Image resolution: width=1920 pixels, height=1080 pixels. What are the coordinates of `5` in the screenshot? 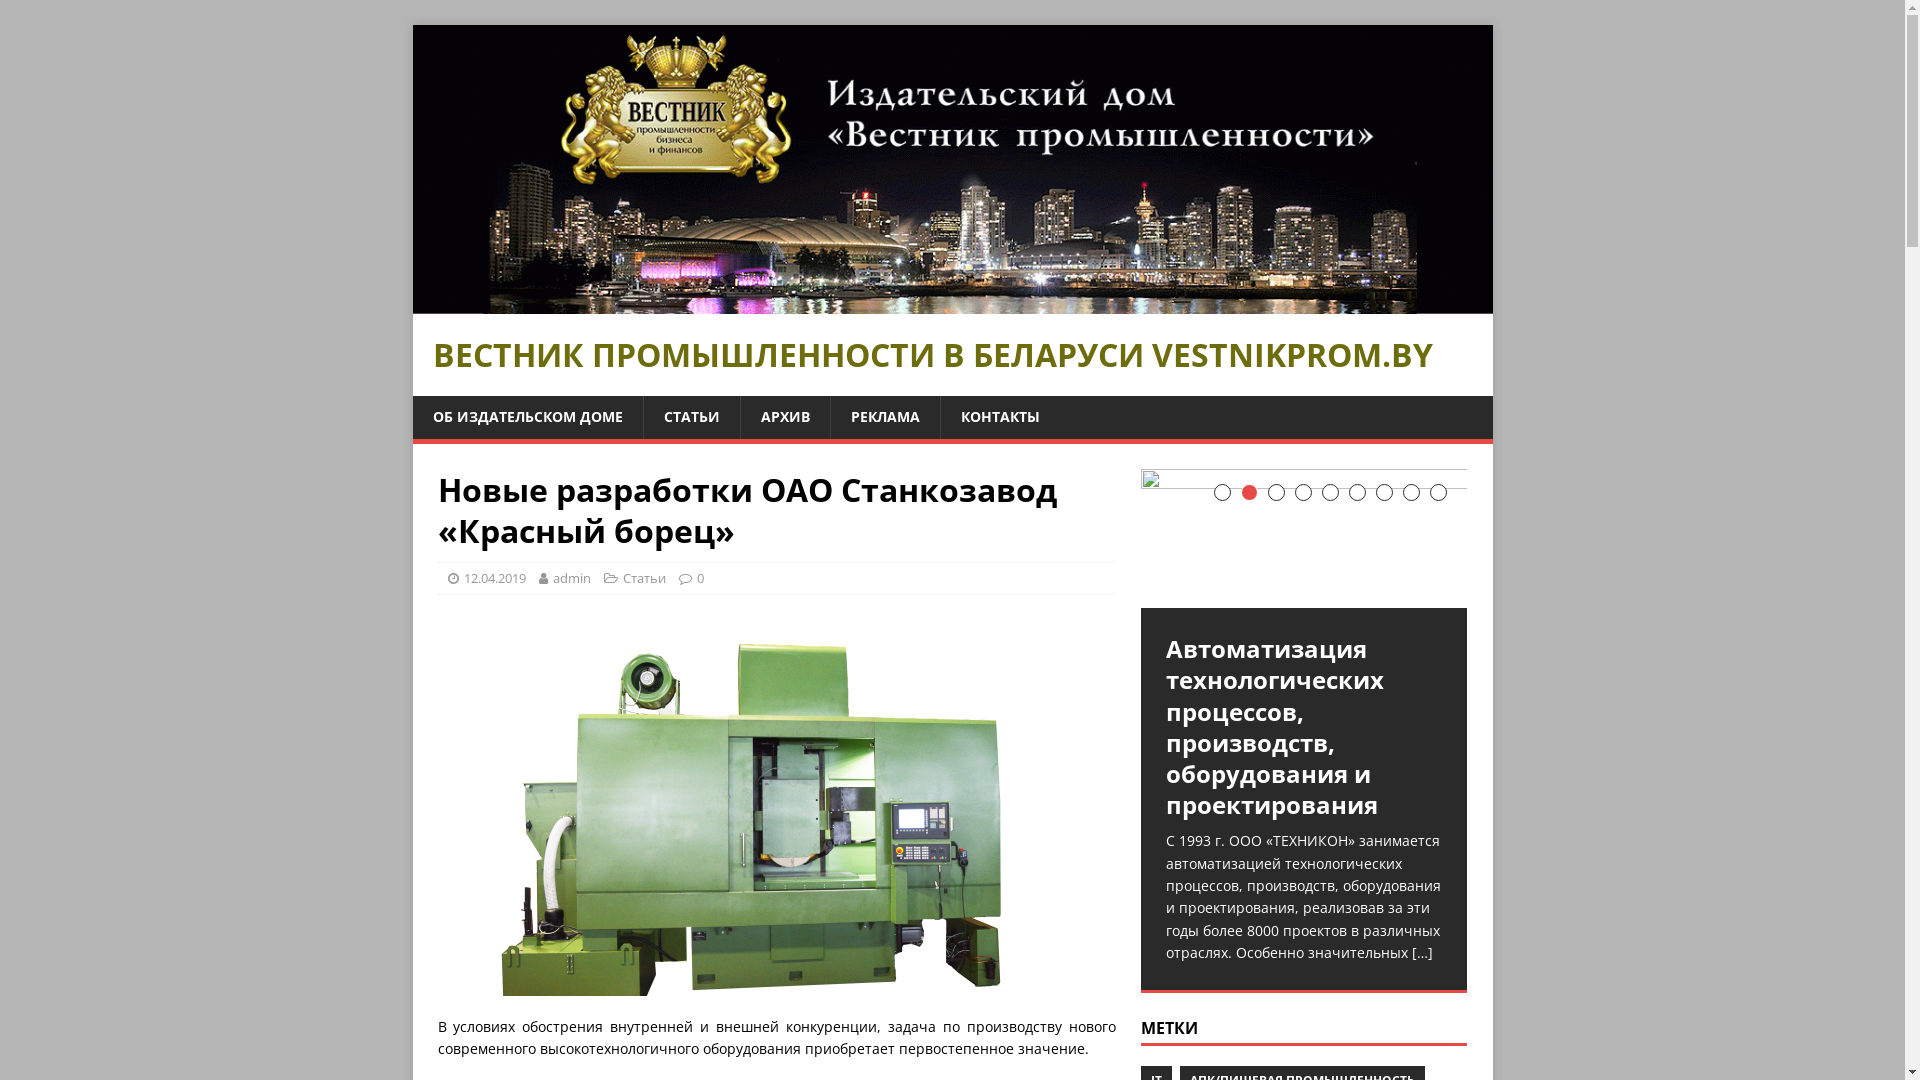 It's located at (1330, 492).